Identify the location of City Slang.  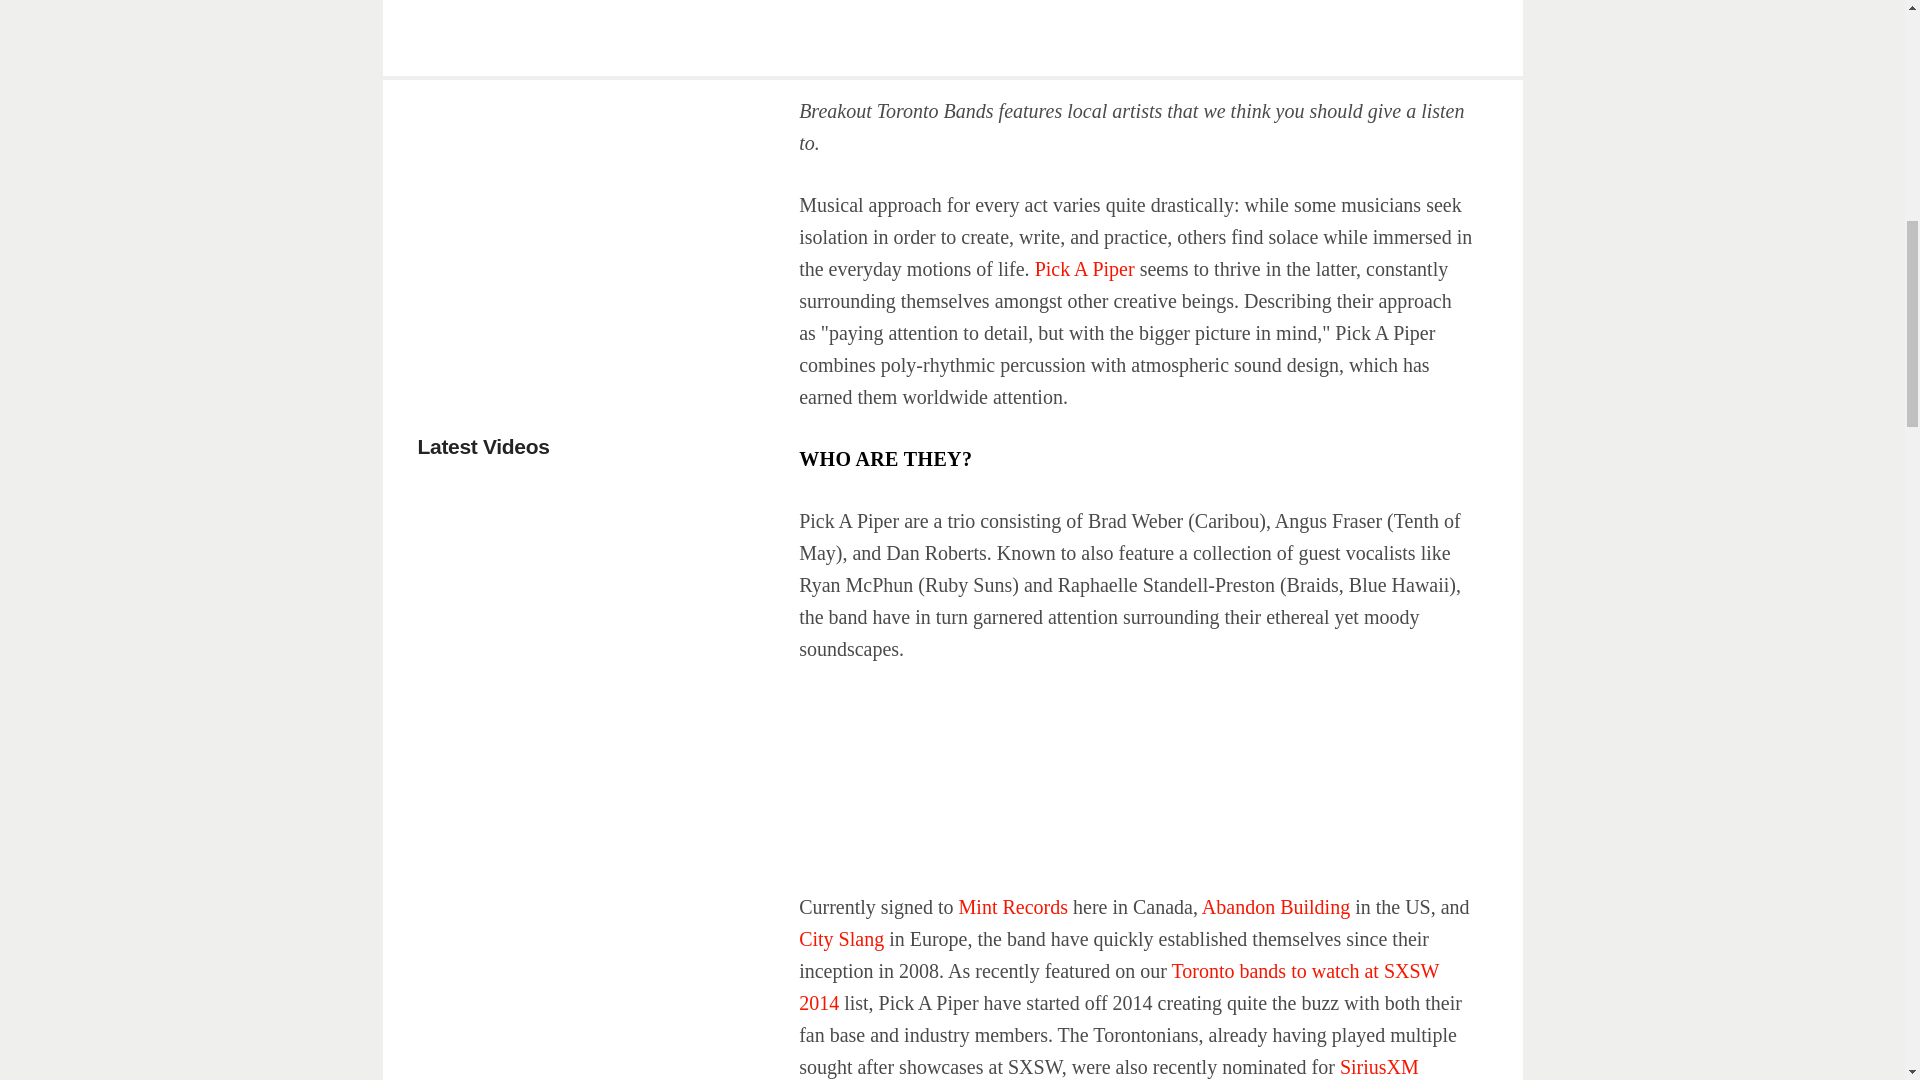
(840, 938).